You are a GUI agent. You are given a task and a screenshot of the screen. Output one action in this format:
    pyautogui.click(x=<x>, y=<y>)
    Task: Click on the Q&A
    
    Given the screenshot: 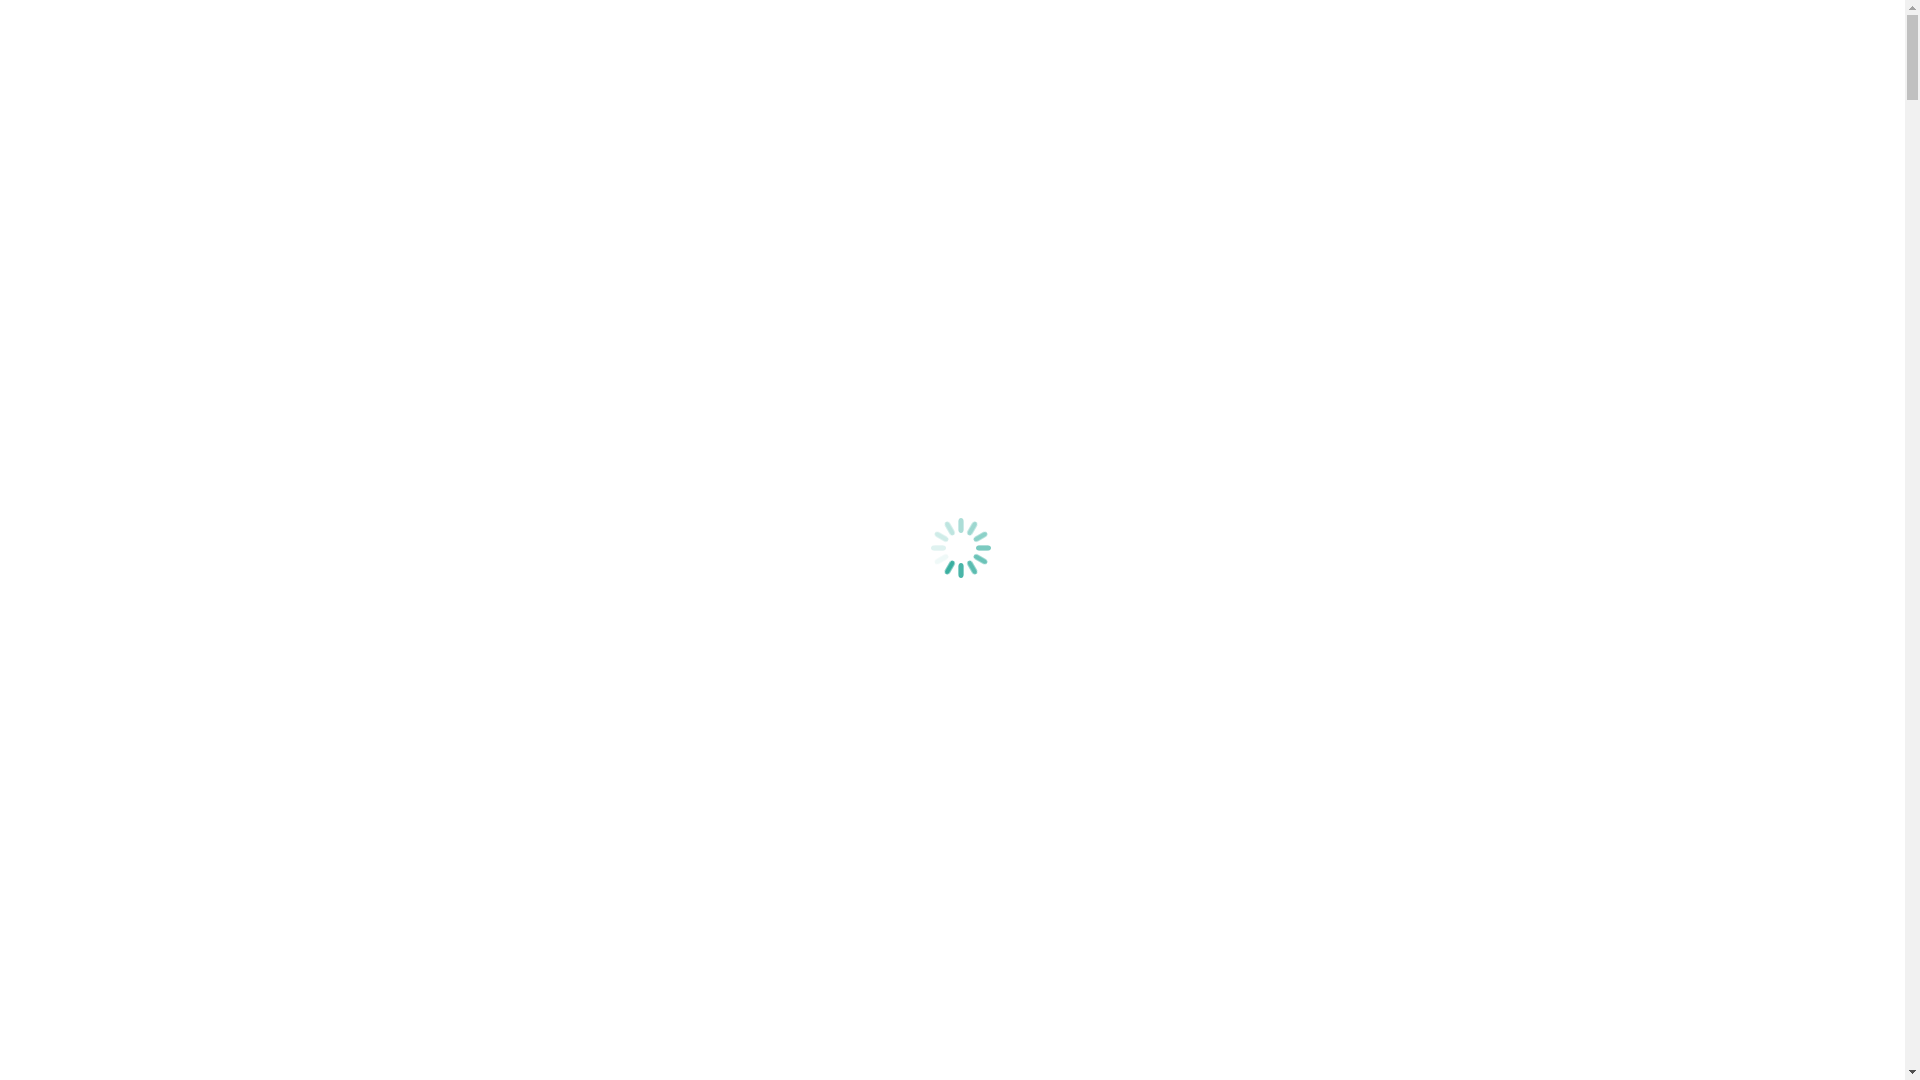 What is the action you would take?
    pyautogui.click(x=66, y=406)
    